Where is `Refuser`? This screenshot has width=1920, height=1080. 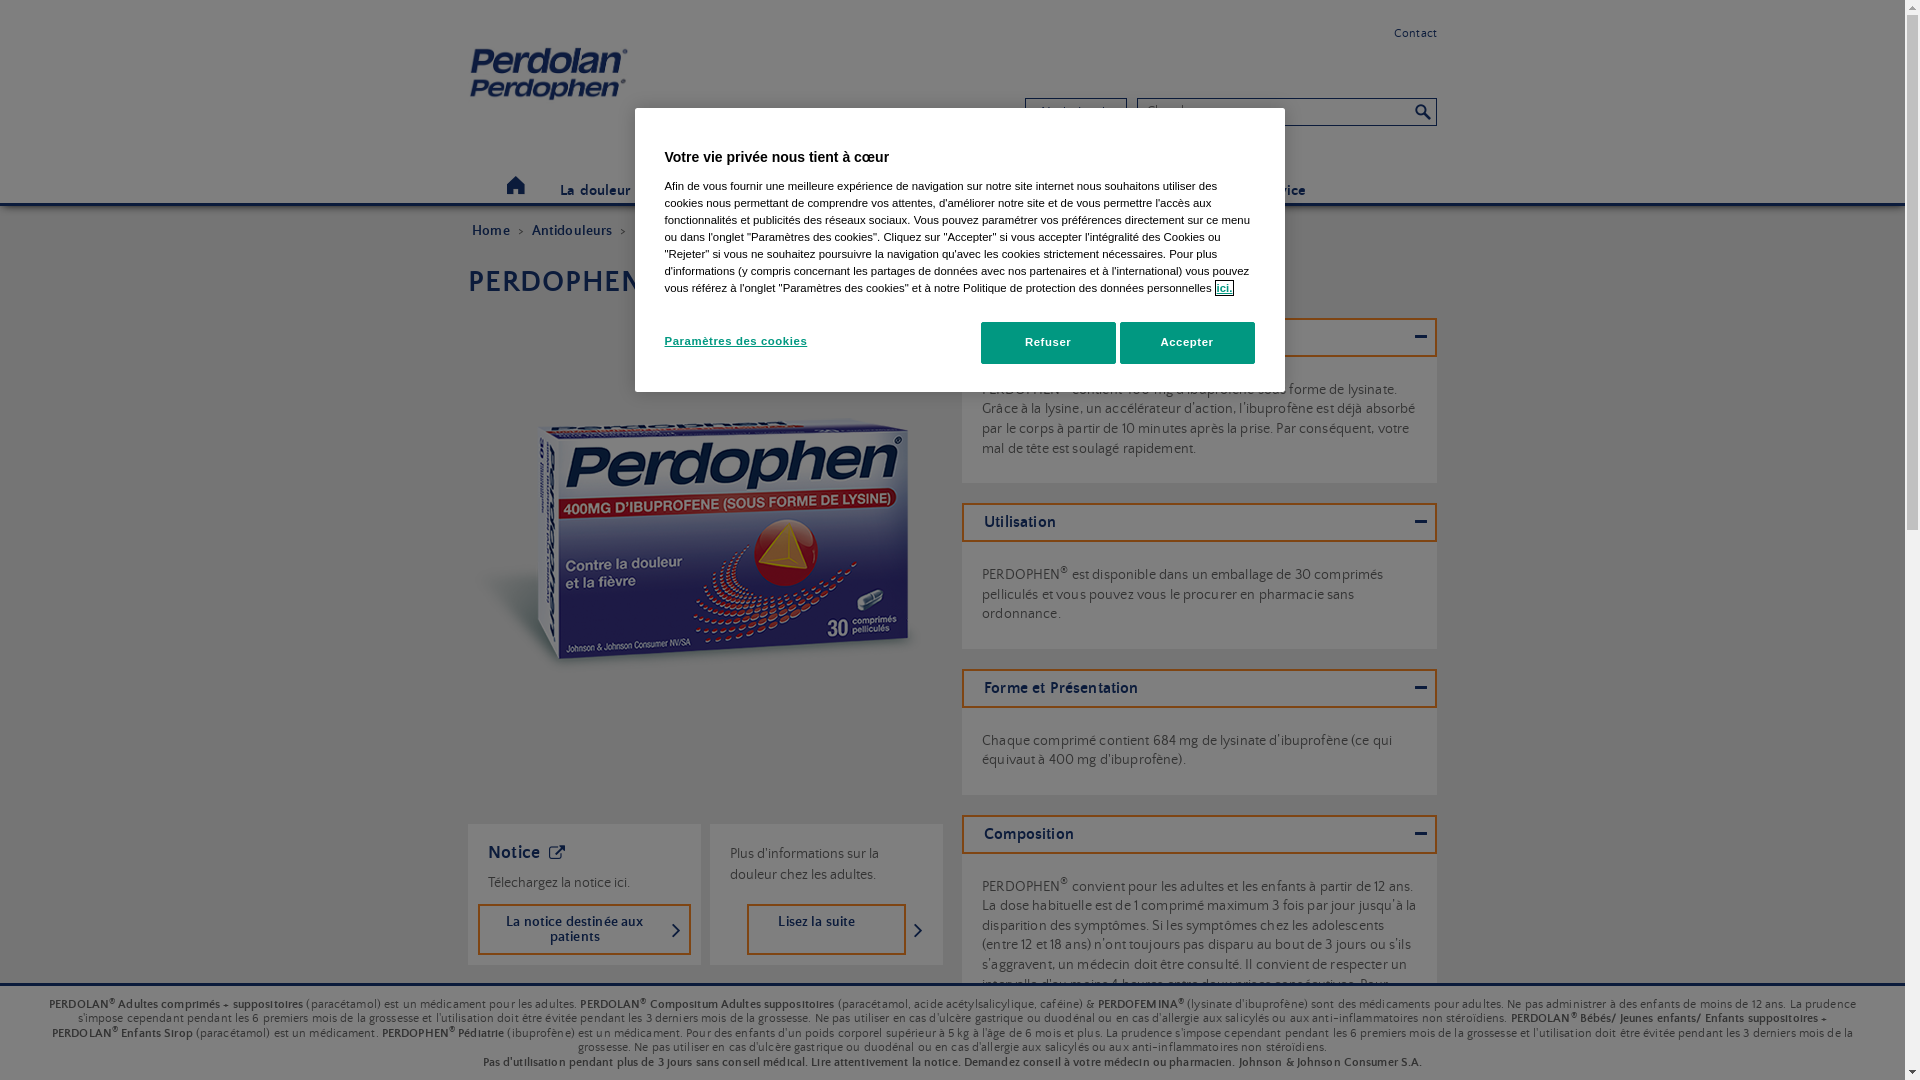 Refuser is located at coordinates (1048, 343).